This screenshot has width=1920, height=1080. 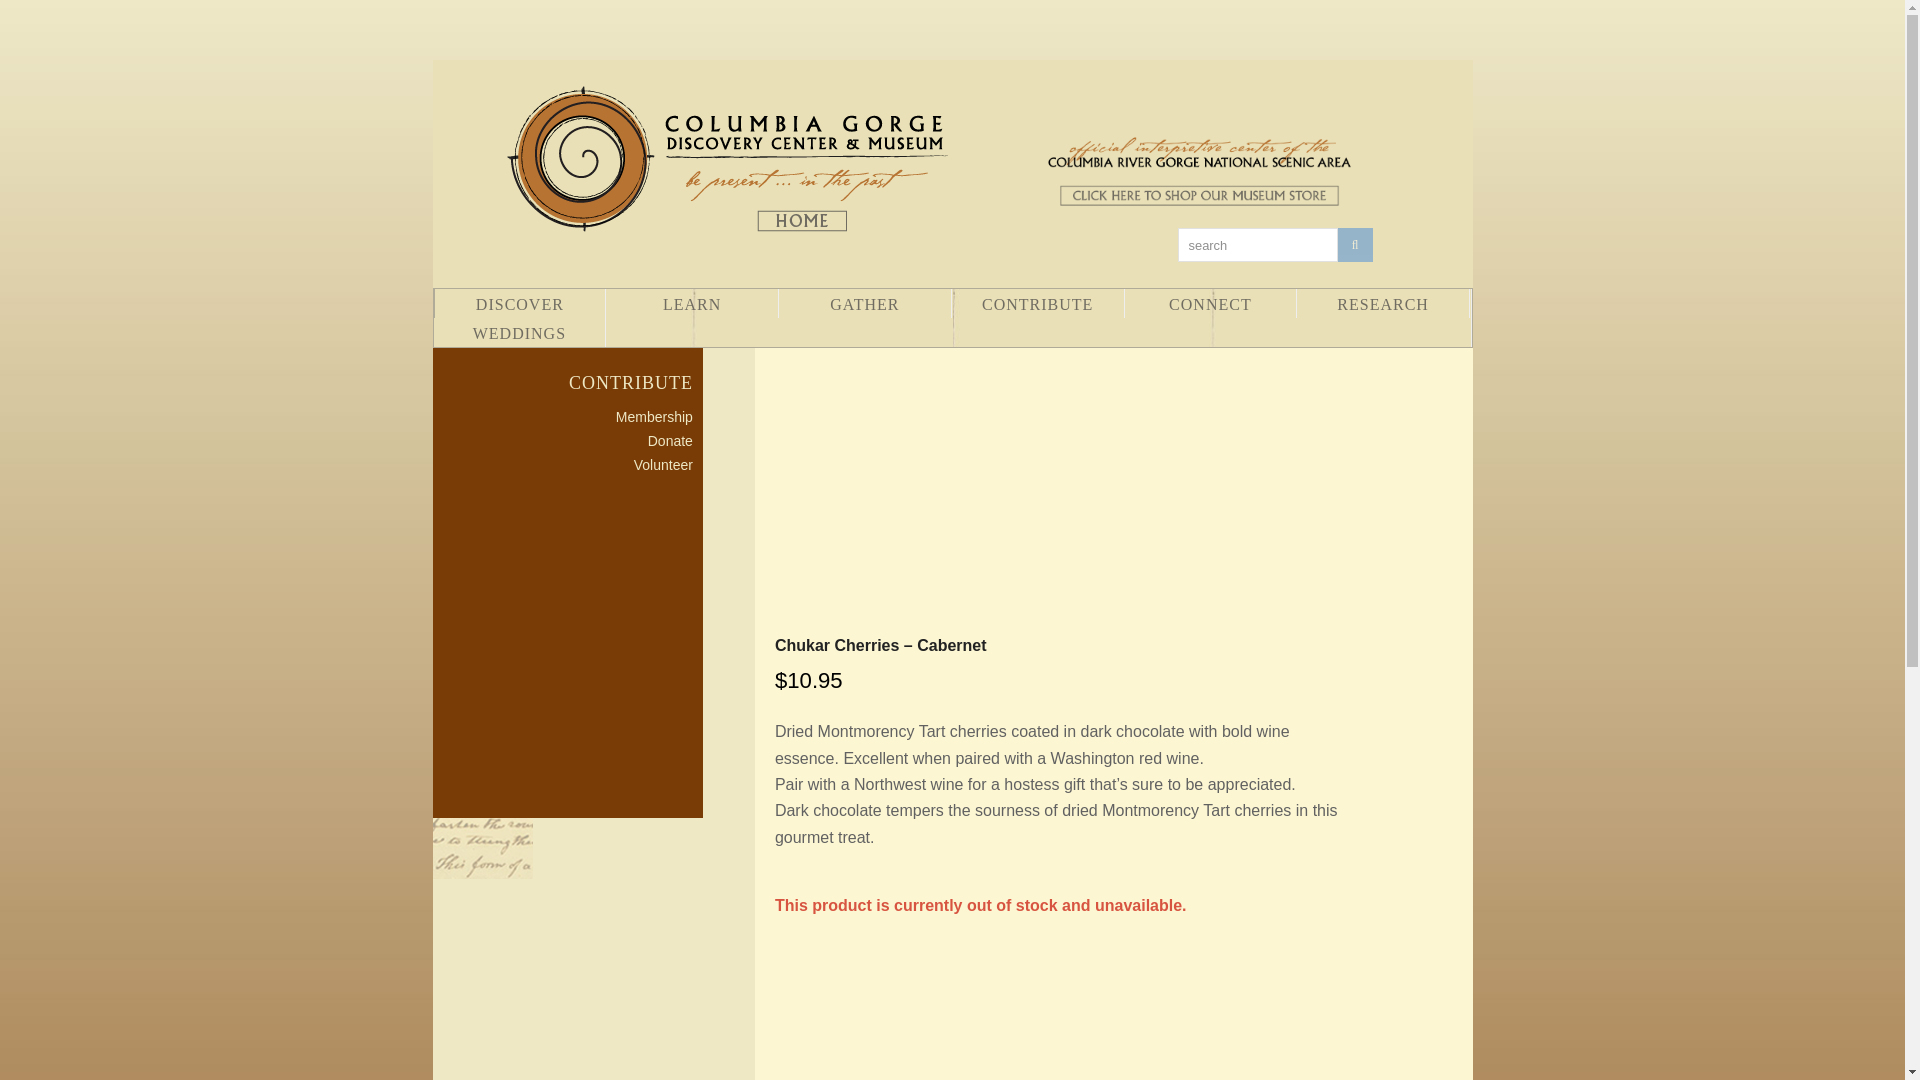 What do you see at coordinates (864, 303) in the screenshot?
I see `GATHER` at bounding box center [864, 303].